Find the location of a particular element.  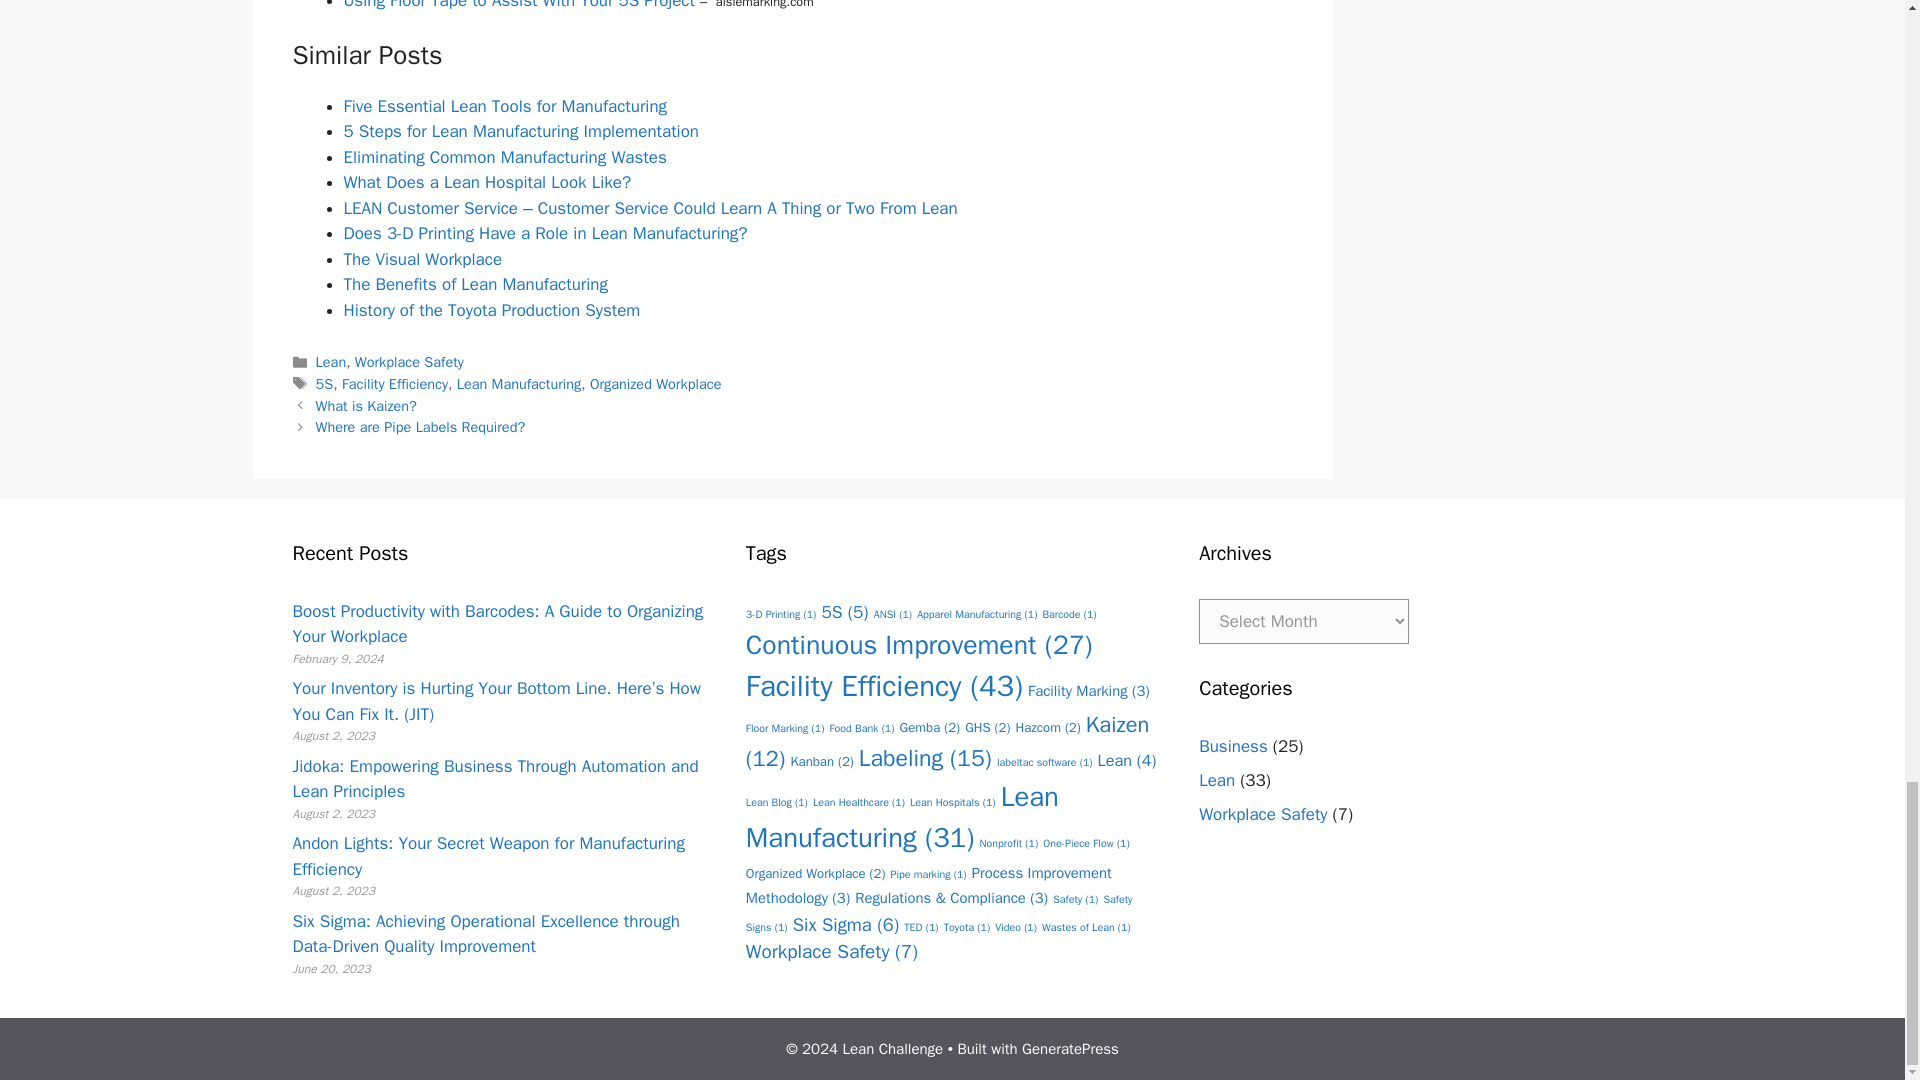

Five Essential Lean Tools for Manufacturing is located at coordinates (506, 106).